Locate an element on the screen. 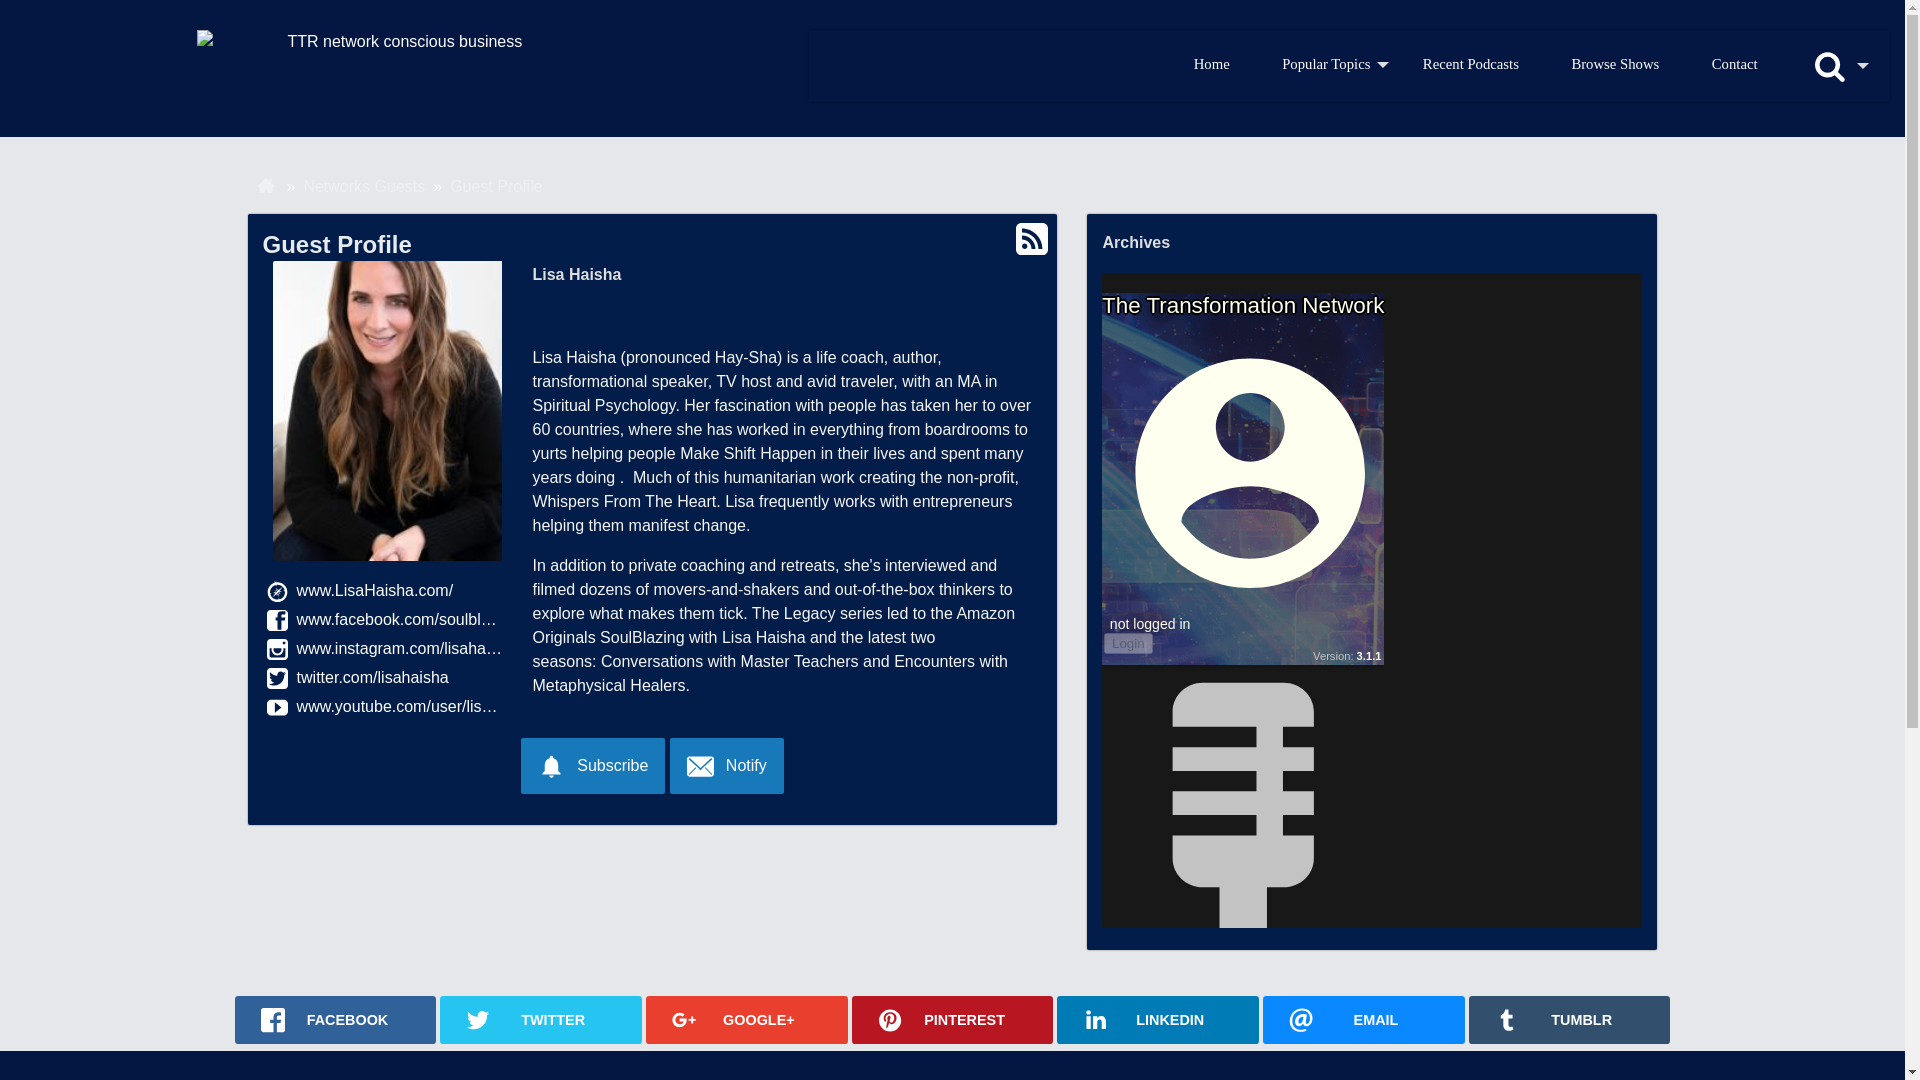  TWITTER is located at coordinates (540, 1020).